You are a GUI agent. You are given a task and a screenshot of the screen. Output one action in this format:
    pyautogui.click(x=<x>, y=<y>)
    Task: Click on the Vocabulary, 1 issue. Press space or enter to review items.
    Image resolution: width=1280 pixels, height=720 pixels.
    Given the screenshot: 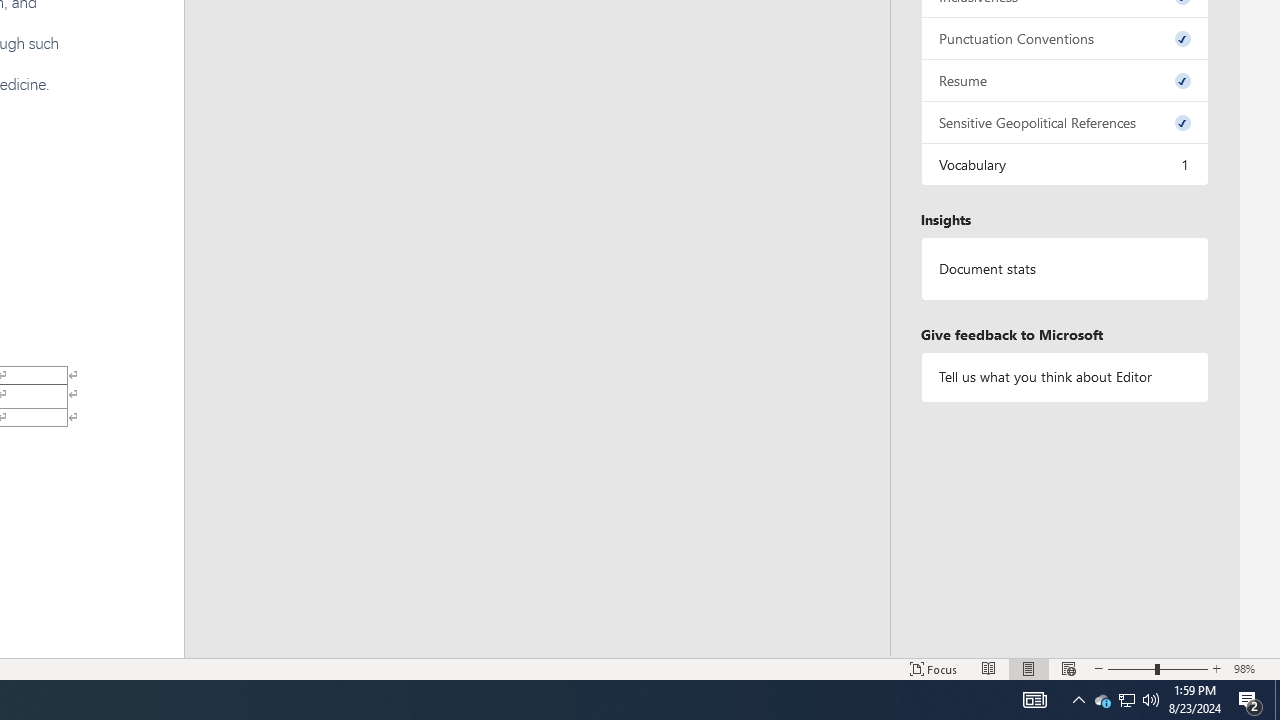 What is the action you would take?
    pyautogui.click(x=1064, y=164)
    